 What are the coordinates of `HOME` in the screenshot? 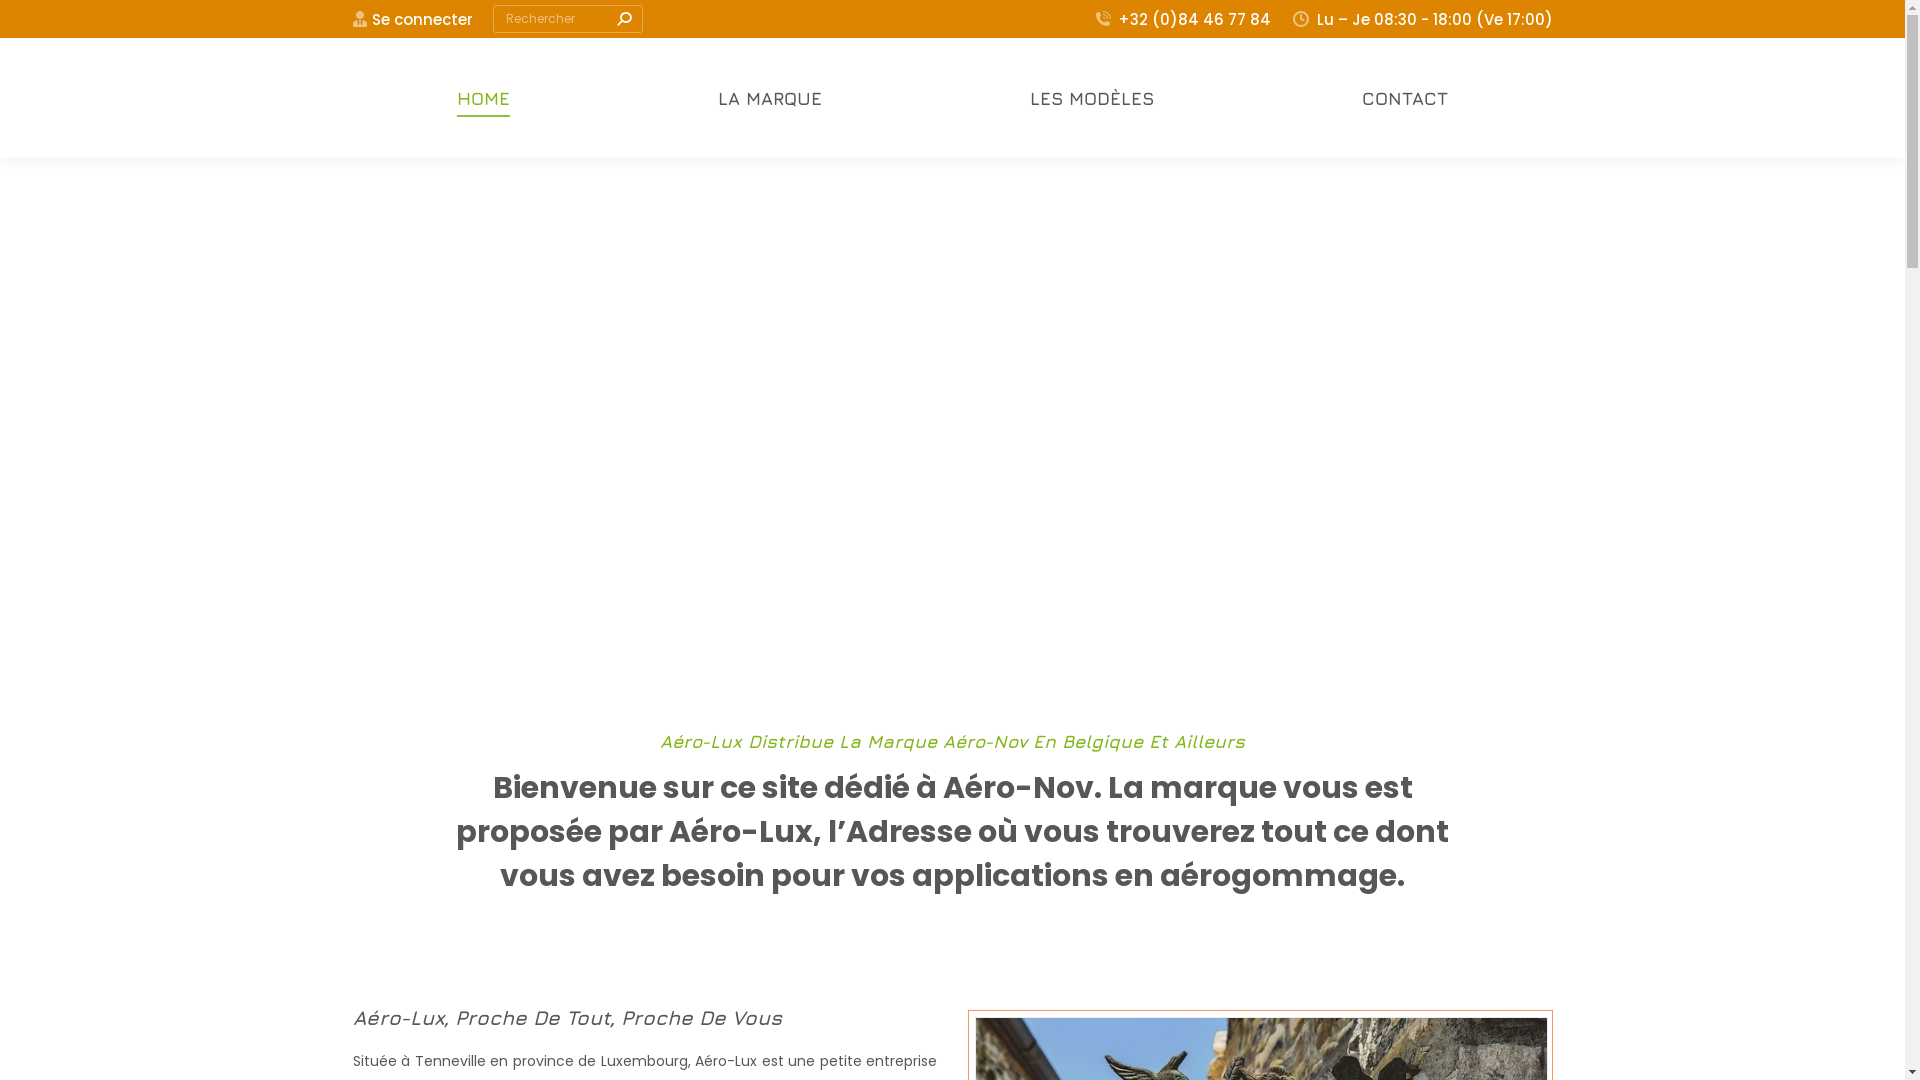 It's located at (484, 98).